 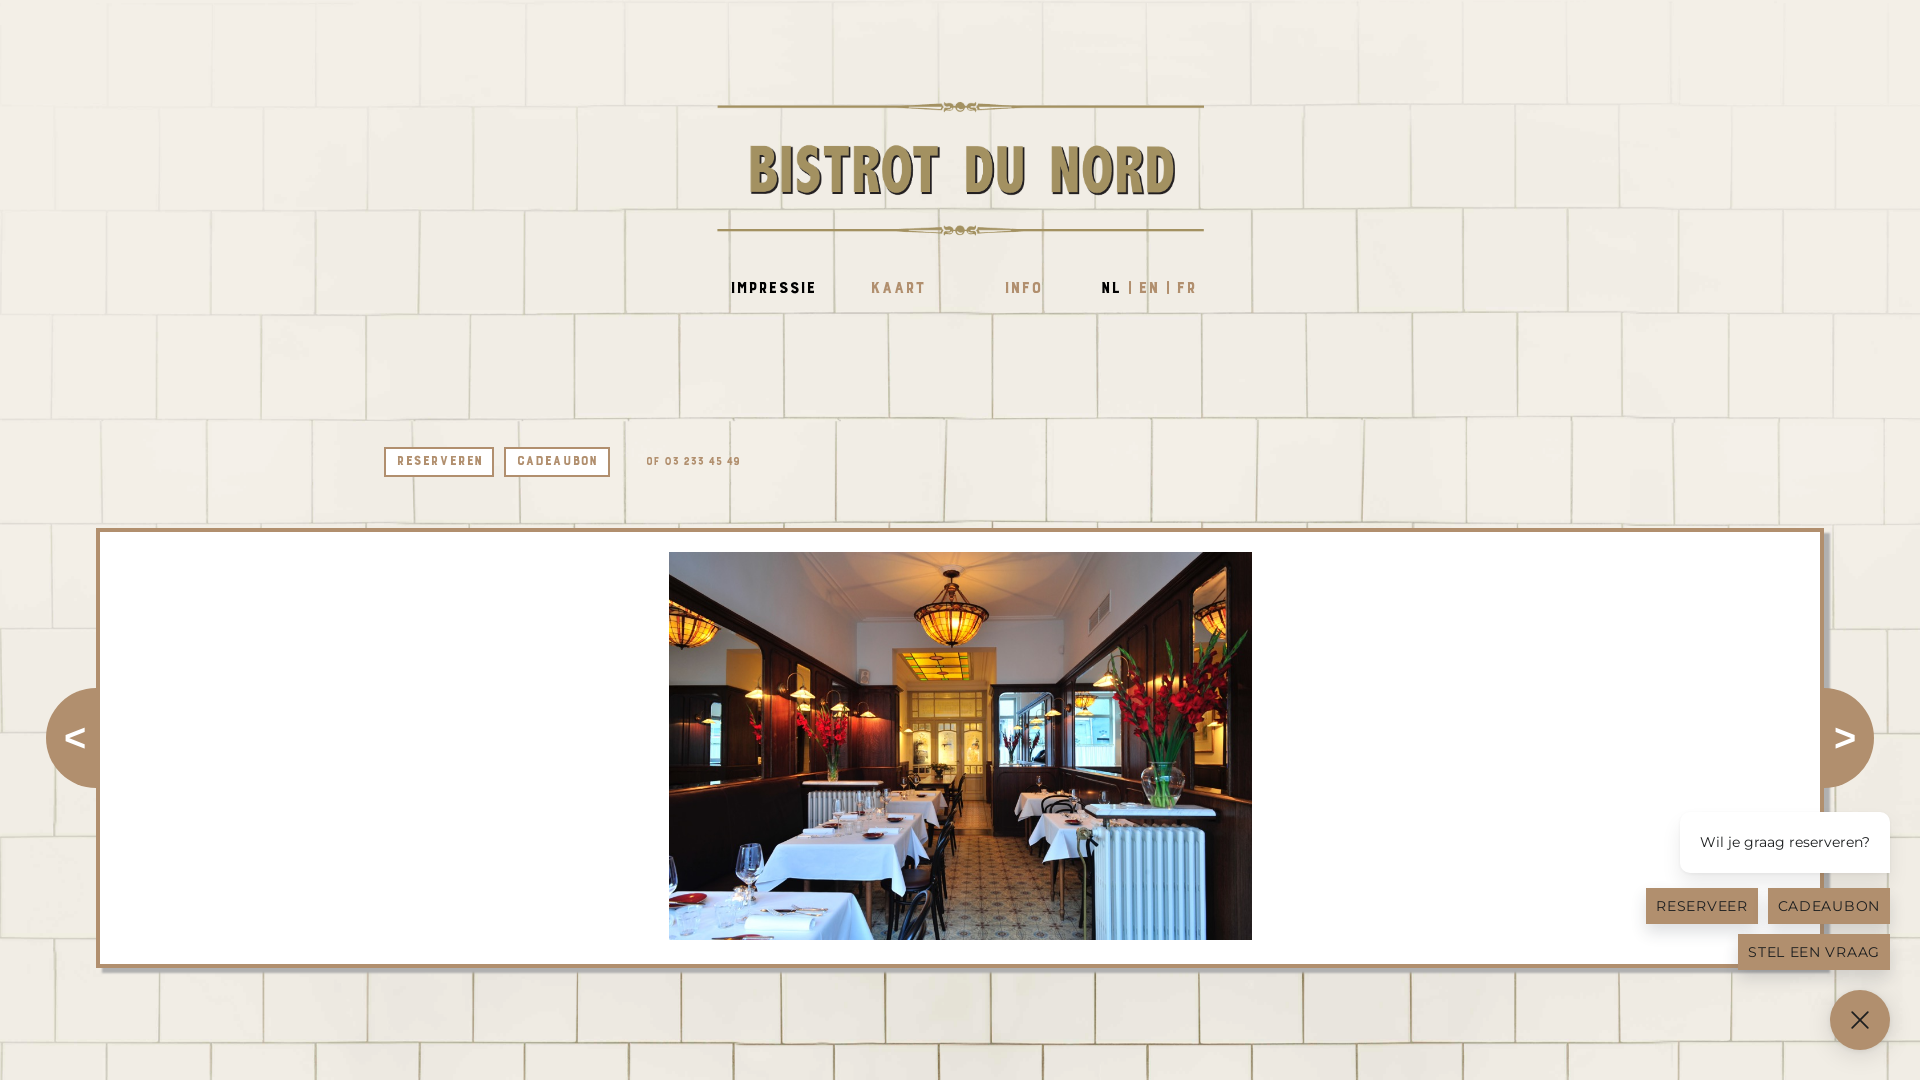 What do you see at coordinates (438, 462) in the screenshot?
I see `Reserveren` at bounding box center [438, 462].